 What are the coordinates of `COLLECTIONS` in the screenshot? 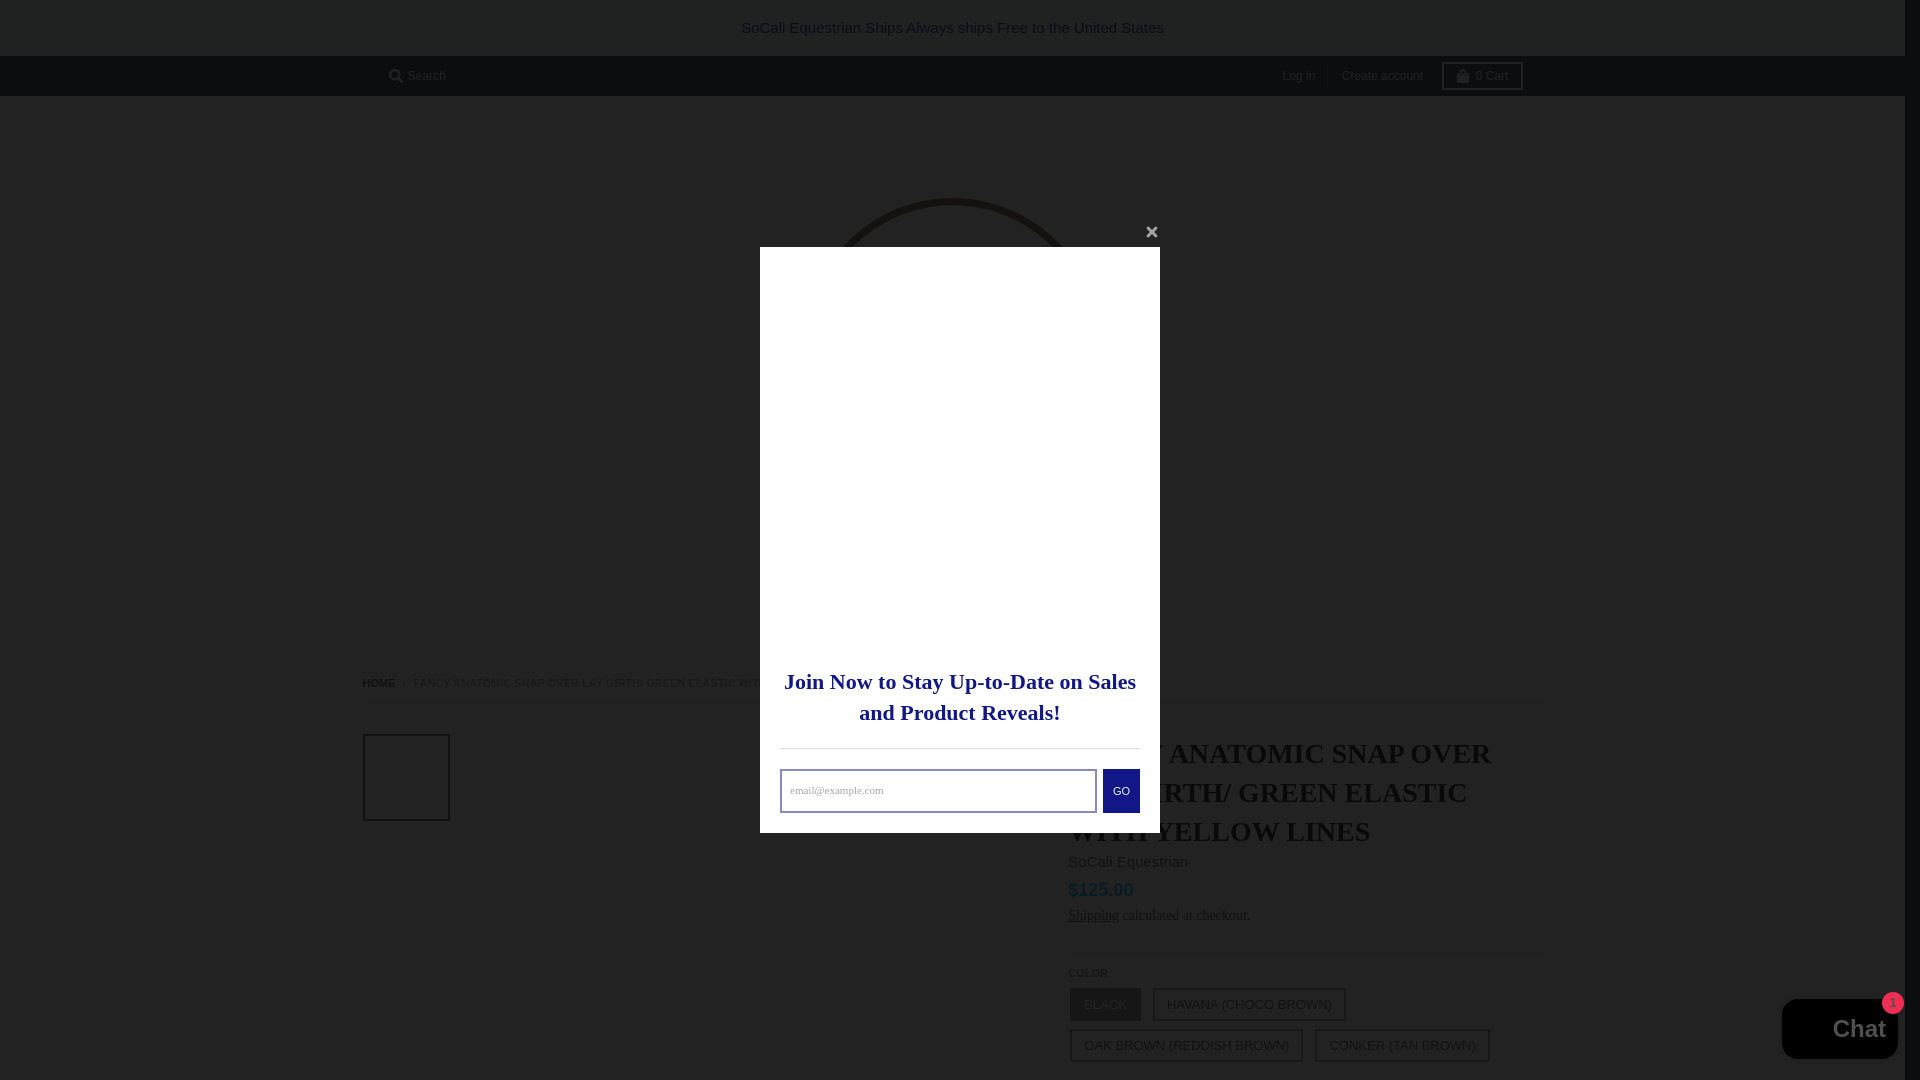 It's located at (988, 594).